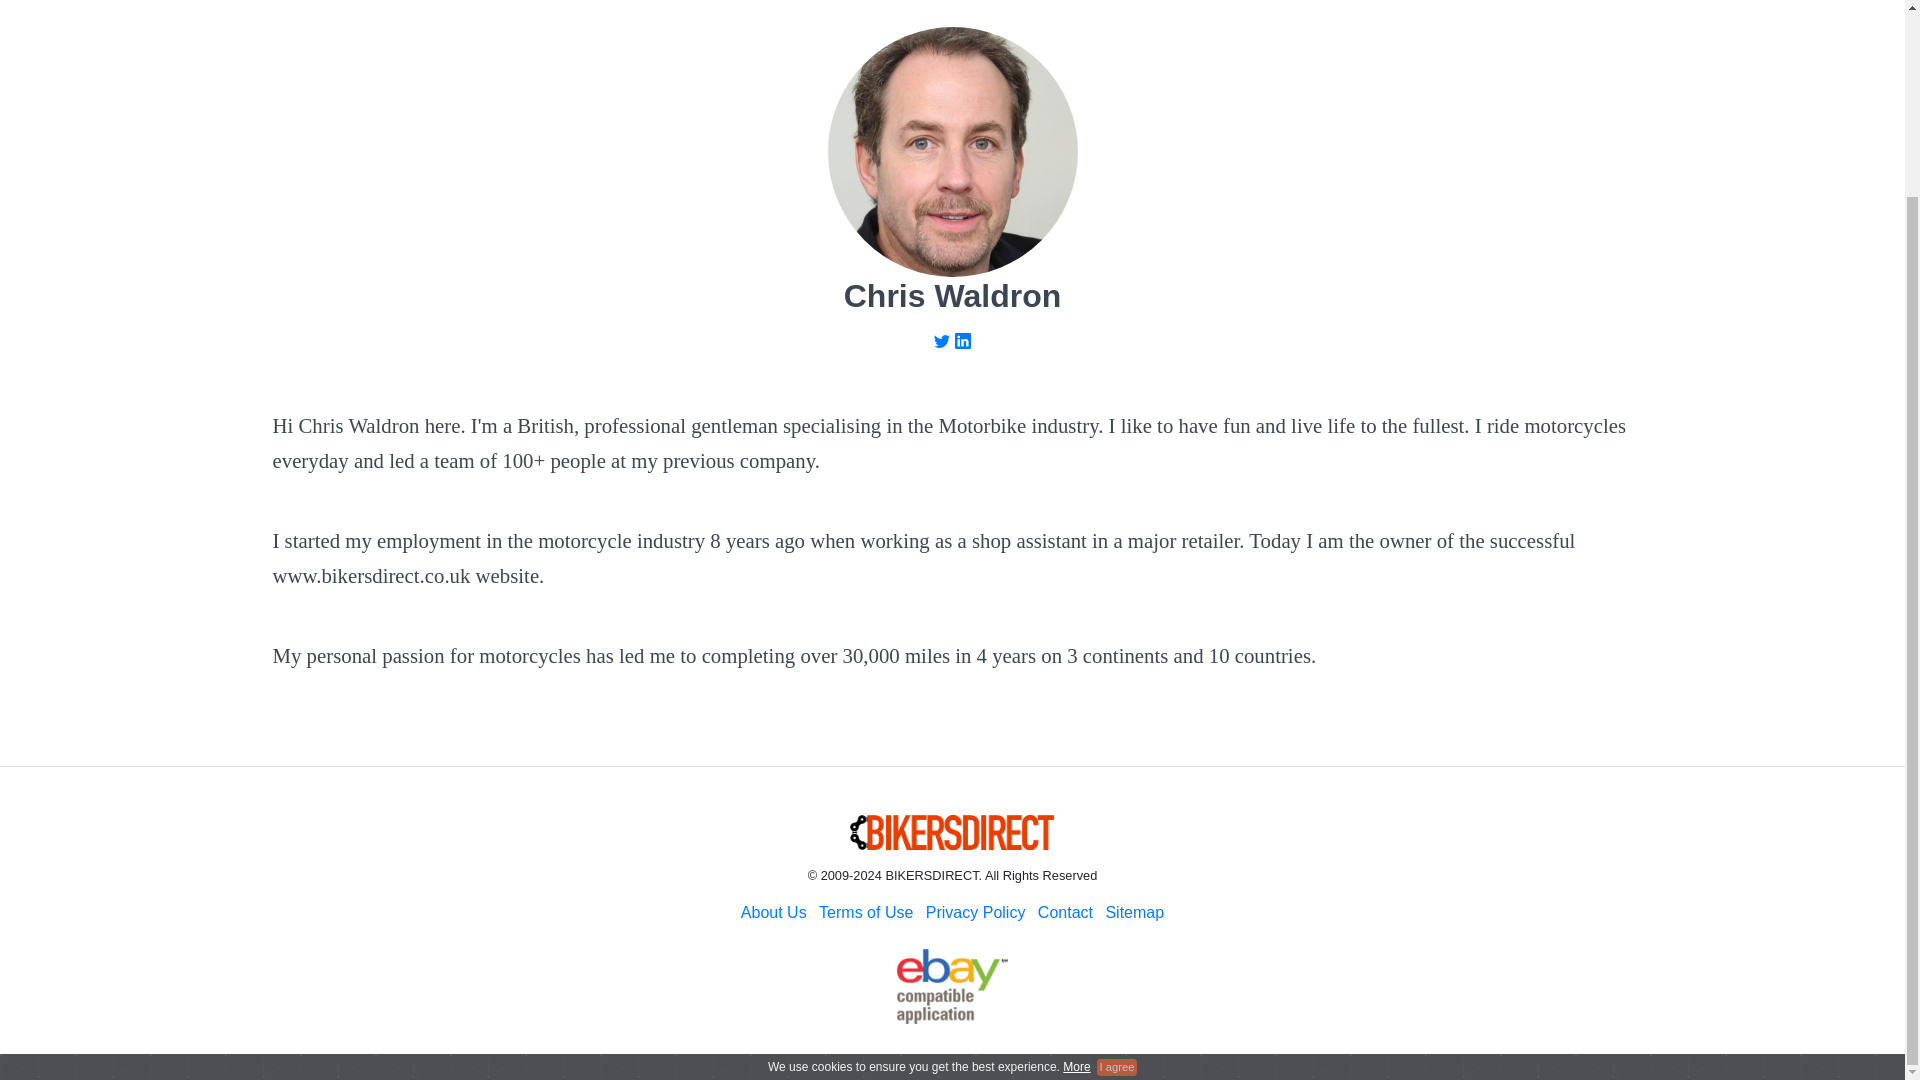 This screenshot has height=1080, width=1920. Describe the element at coordinates (1134, 912) in the screenshot. I see `Sitemap` at that location.